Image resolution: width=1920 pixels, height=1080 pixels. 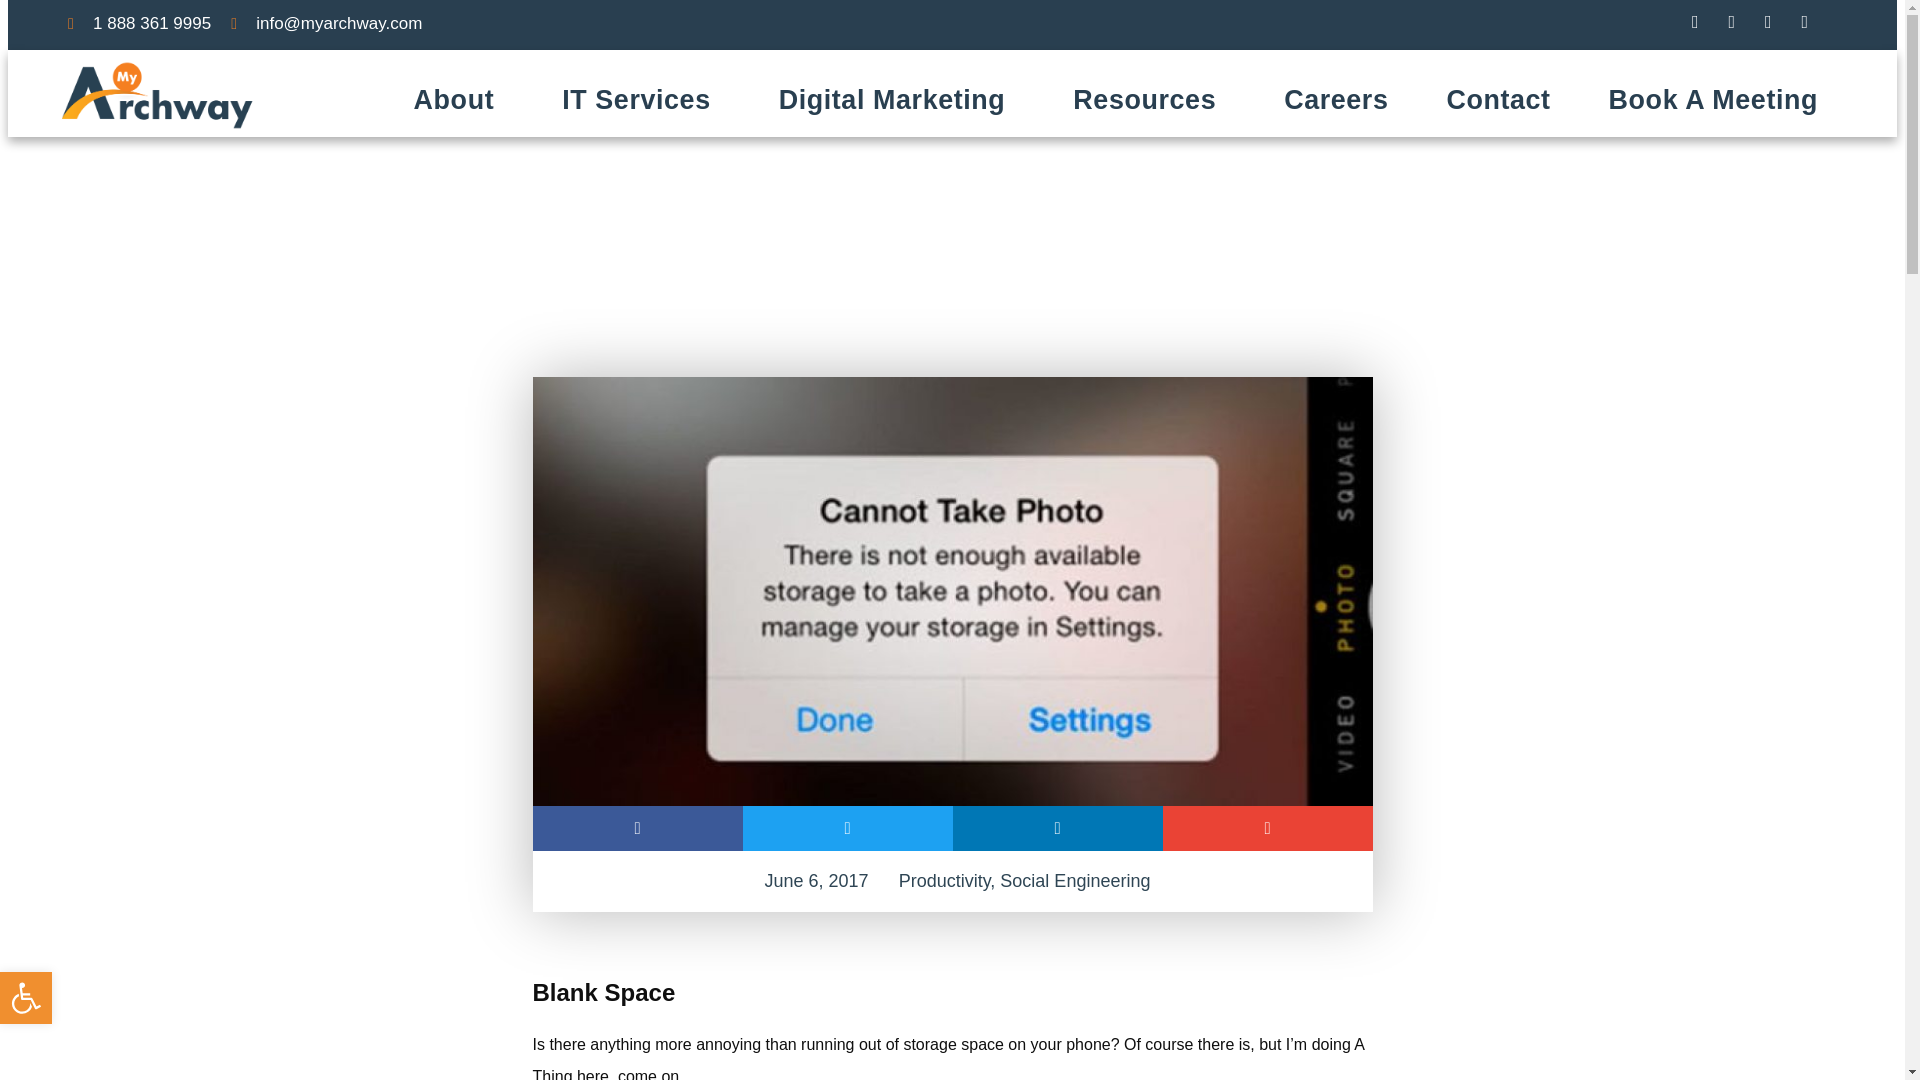 I want to click on Accessibility Tools, so click(x=26, y=998).